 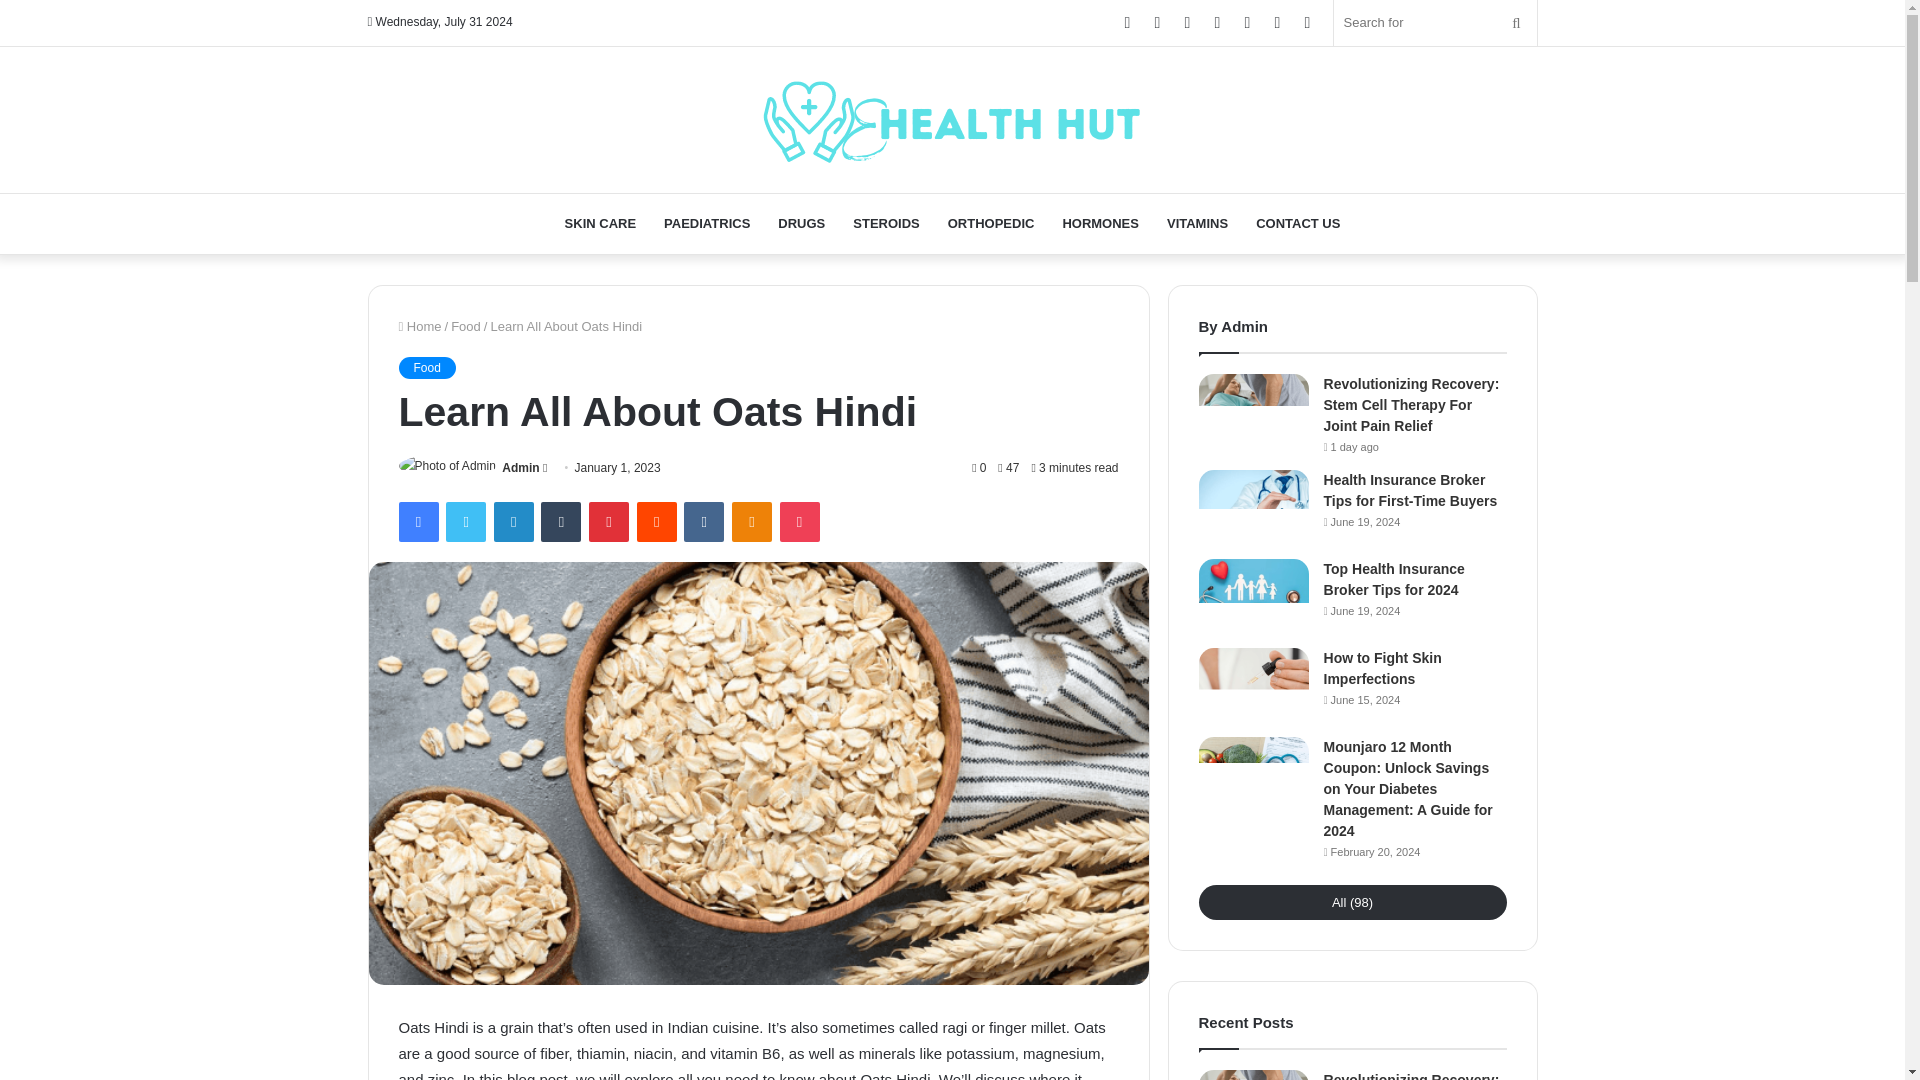 I want to click on Facebook, so click(x=417, y=522).